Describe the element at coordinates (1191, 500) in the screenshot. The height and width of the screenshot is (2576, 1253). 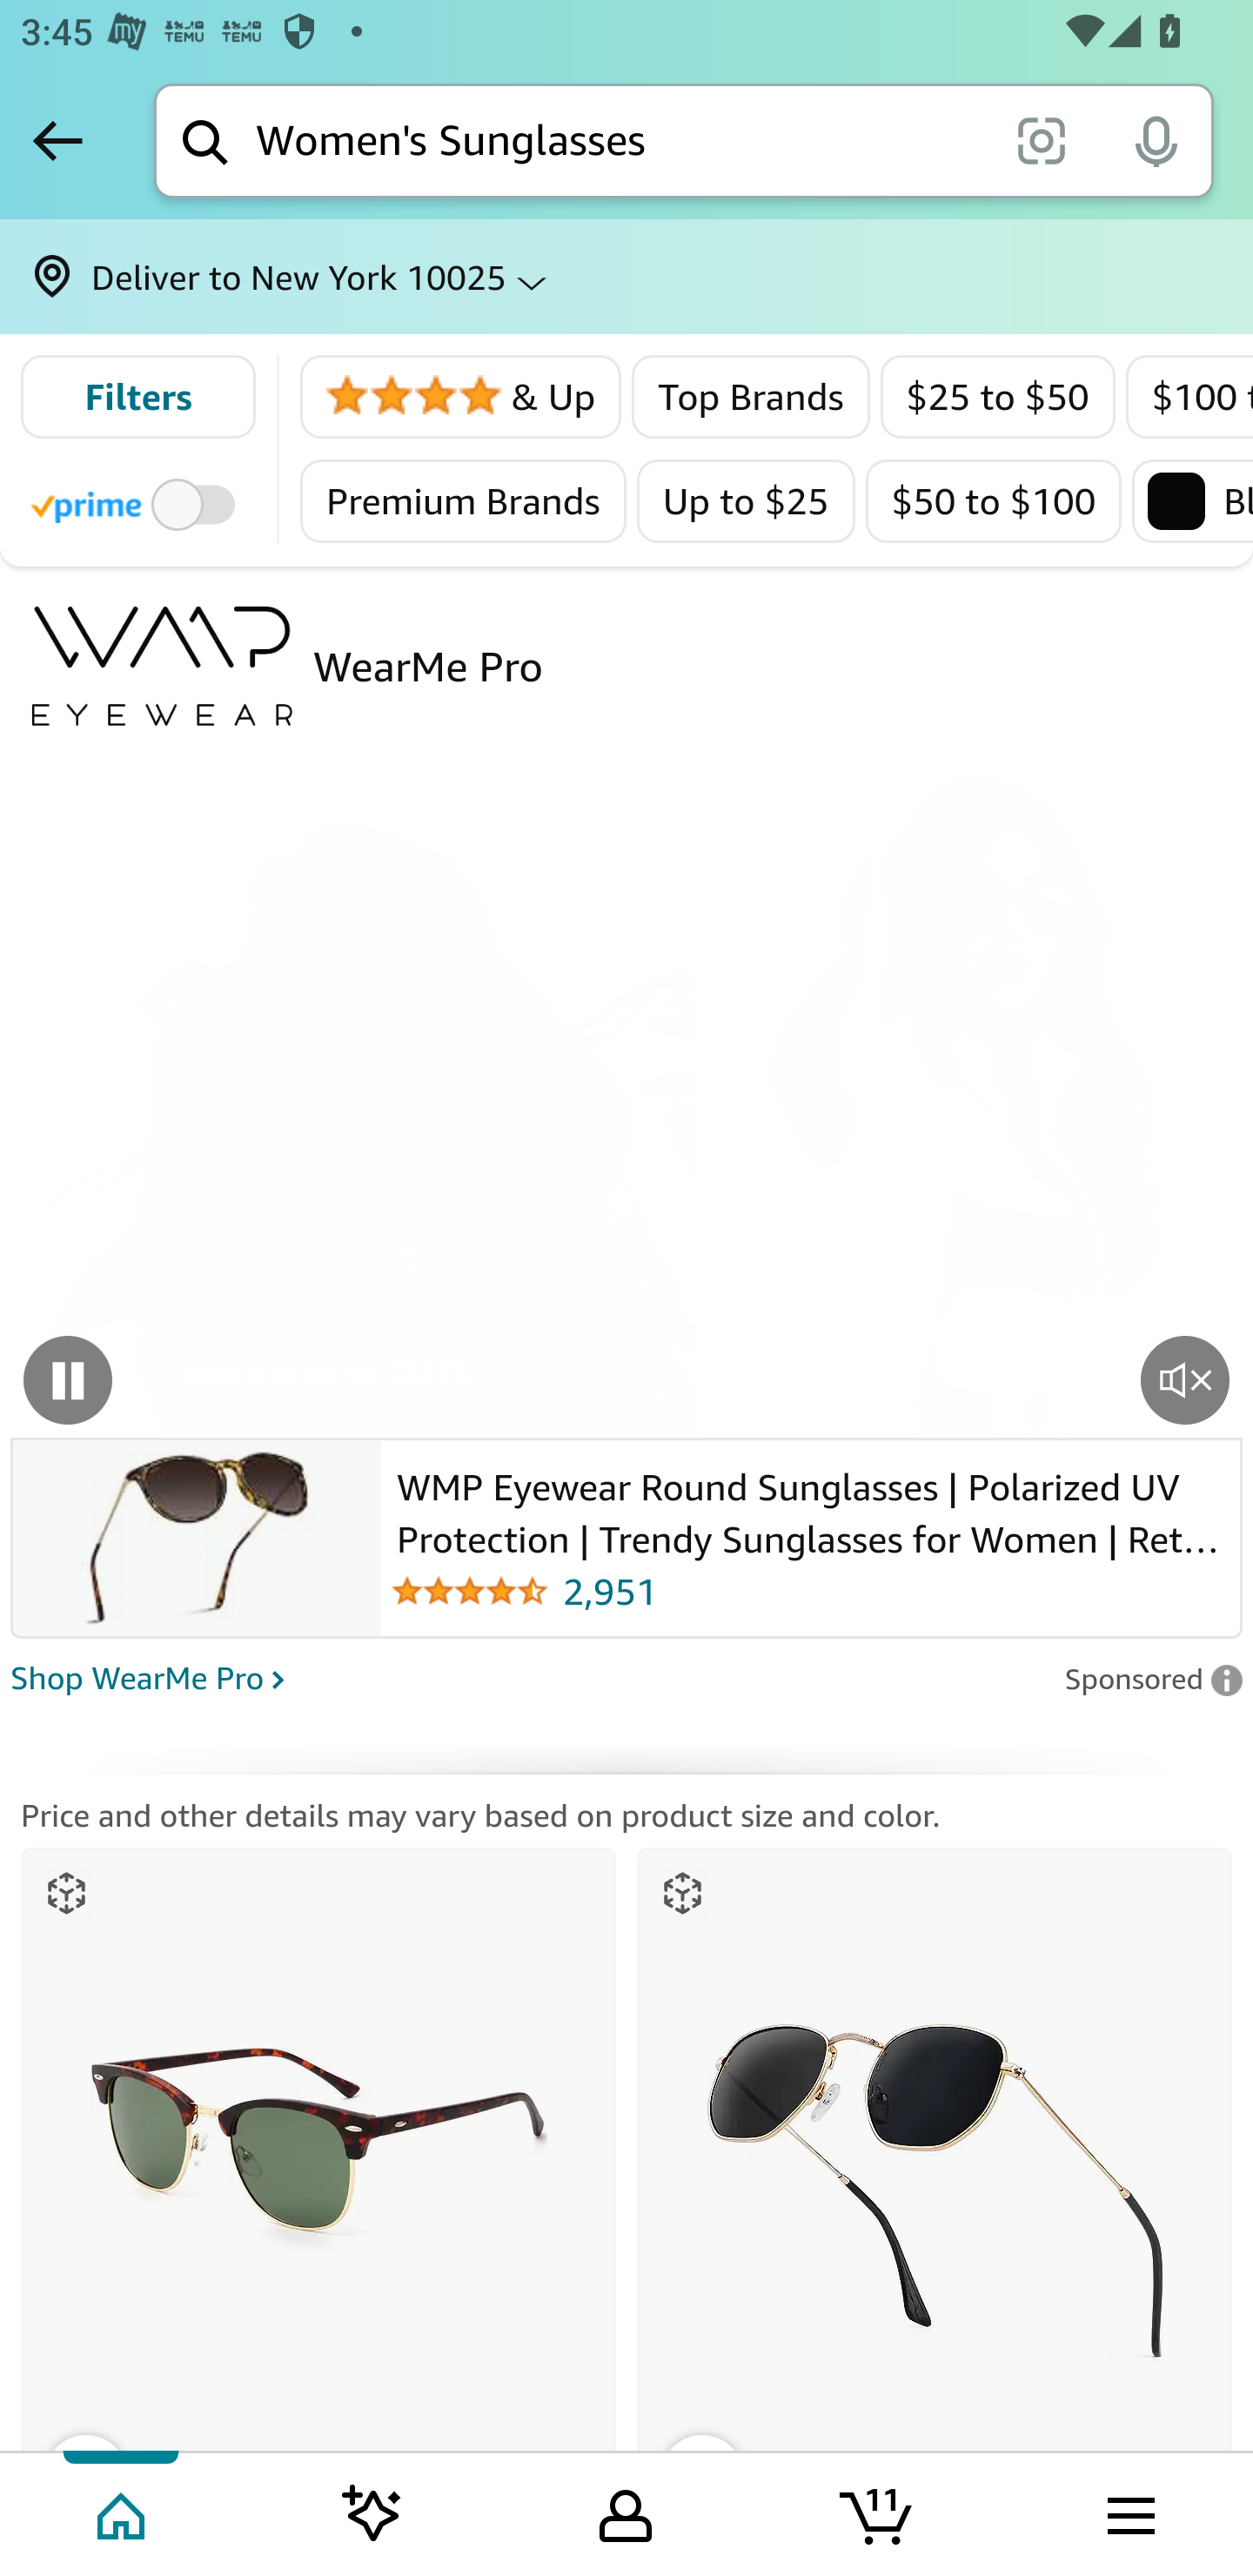
I see `Black Black Black Black` at that location.